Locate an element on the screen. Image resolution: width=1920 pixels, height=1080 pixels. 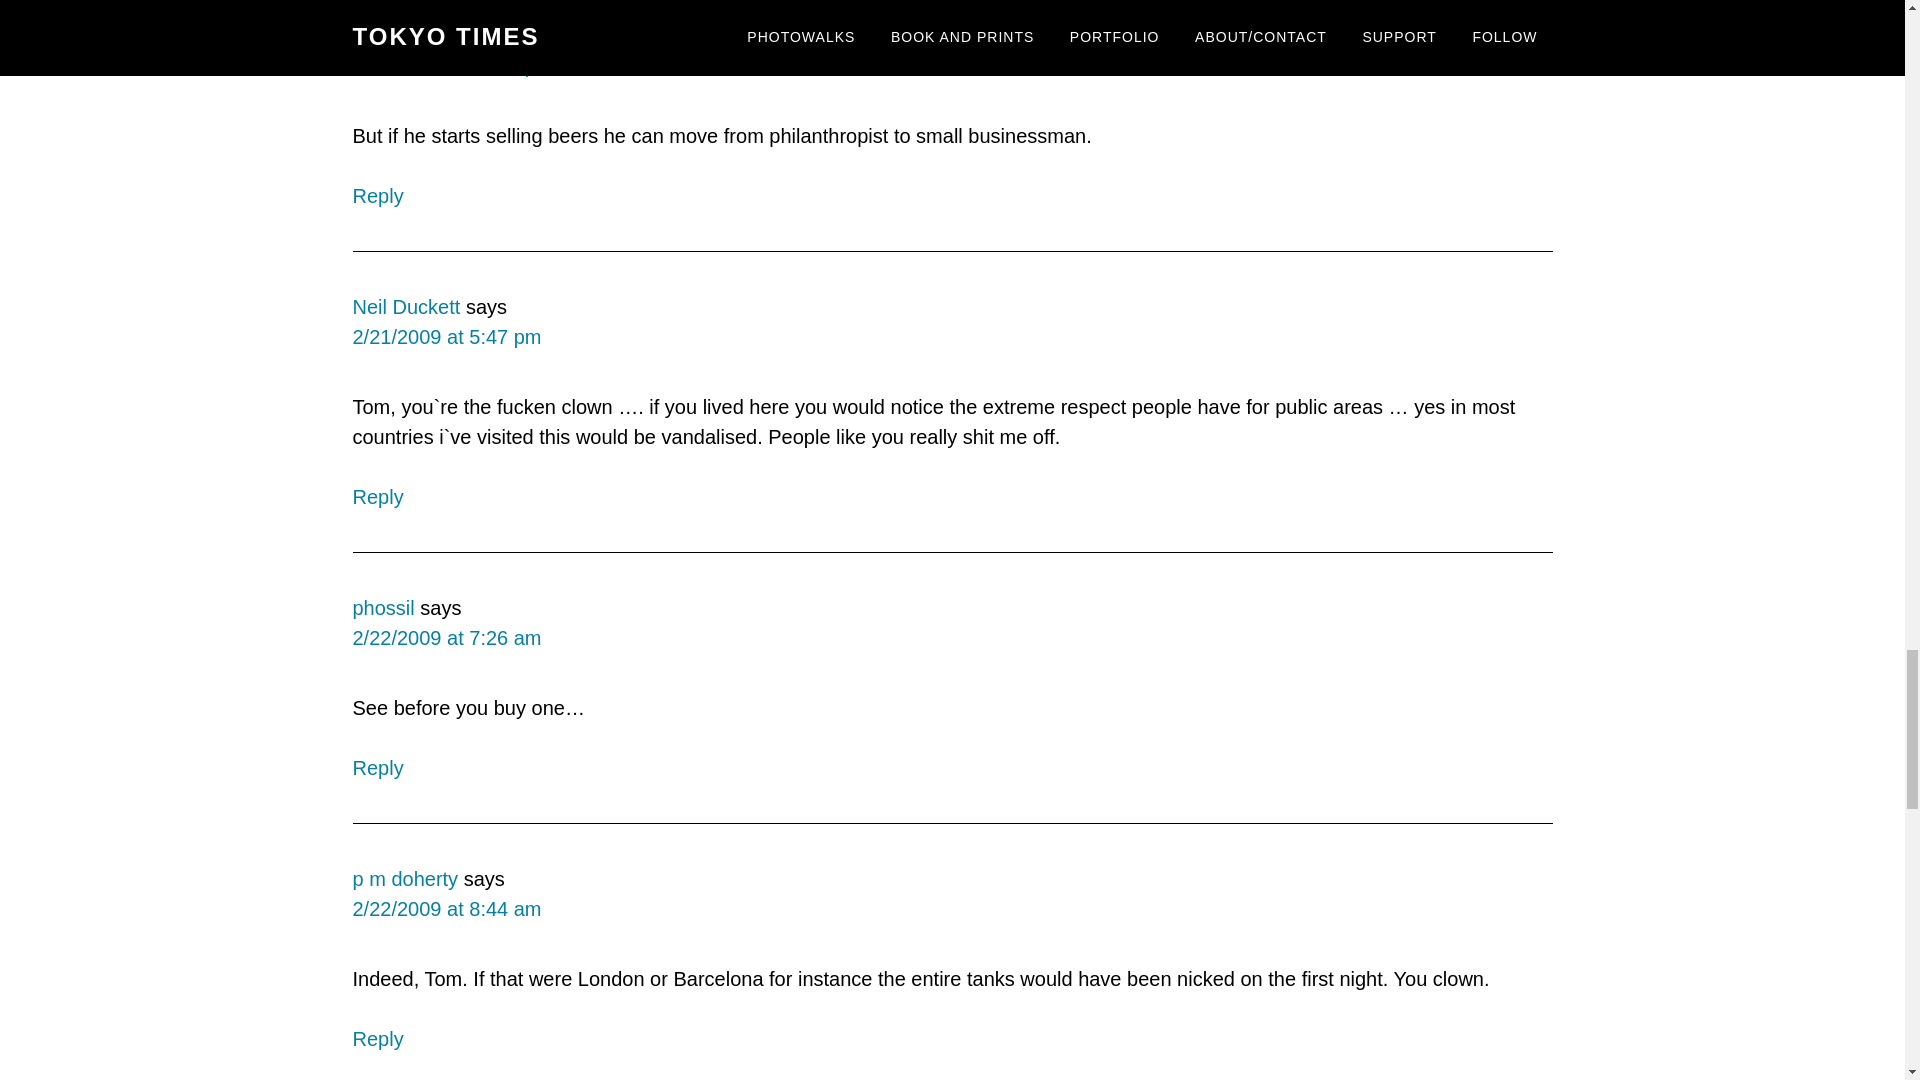
Neil Duckett is located at coordinates (406, 306).